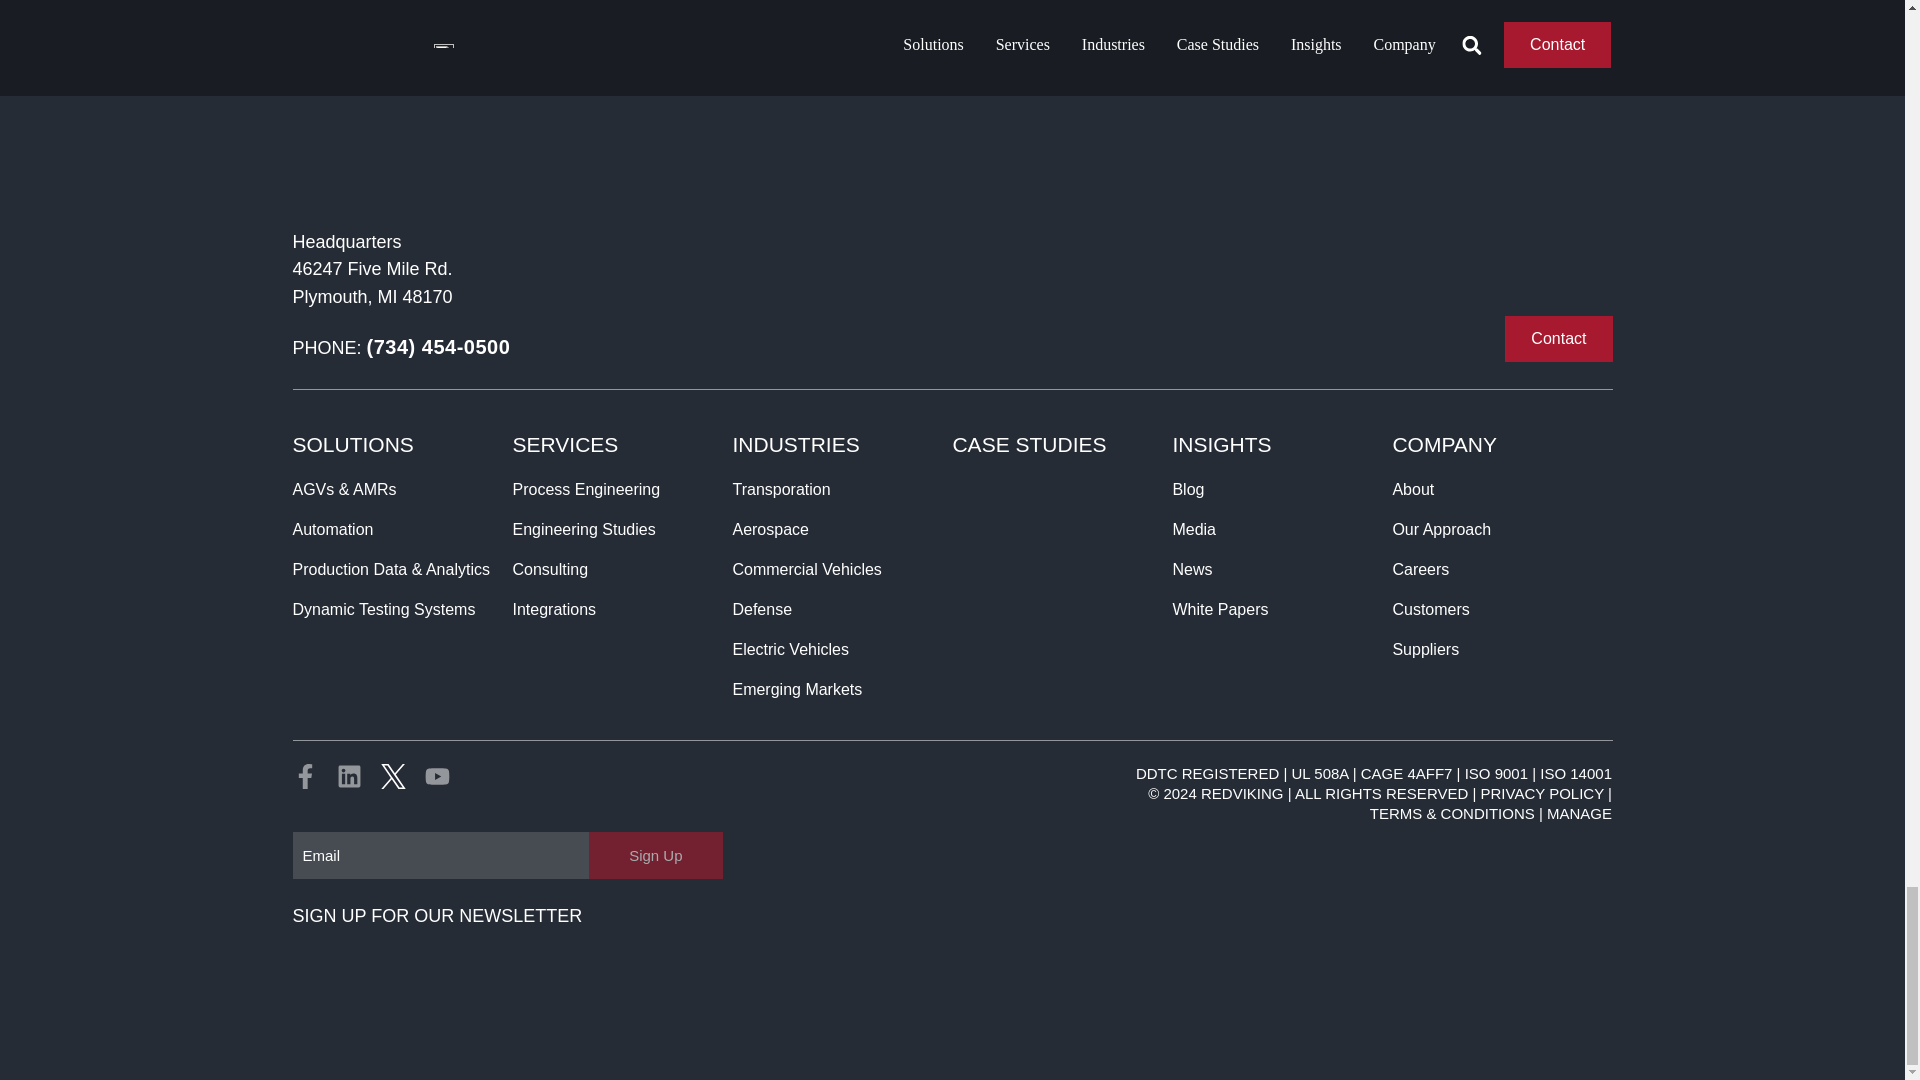  Describe the element at coordinates (655, 855) in the screenshot. I see `Sign Up` at that location.